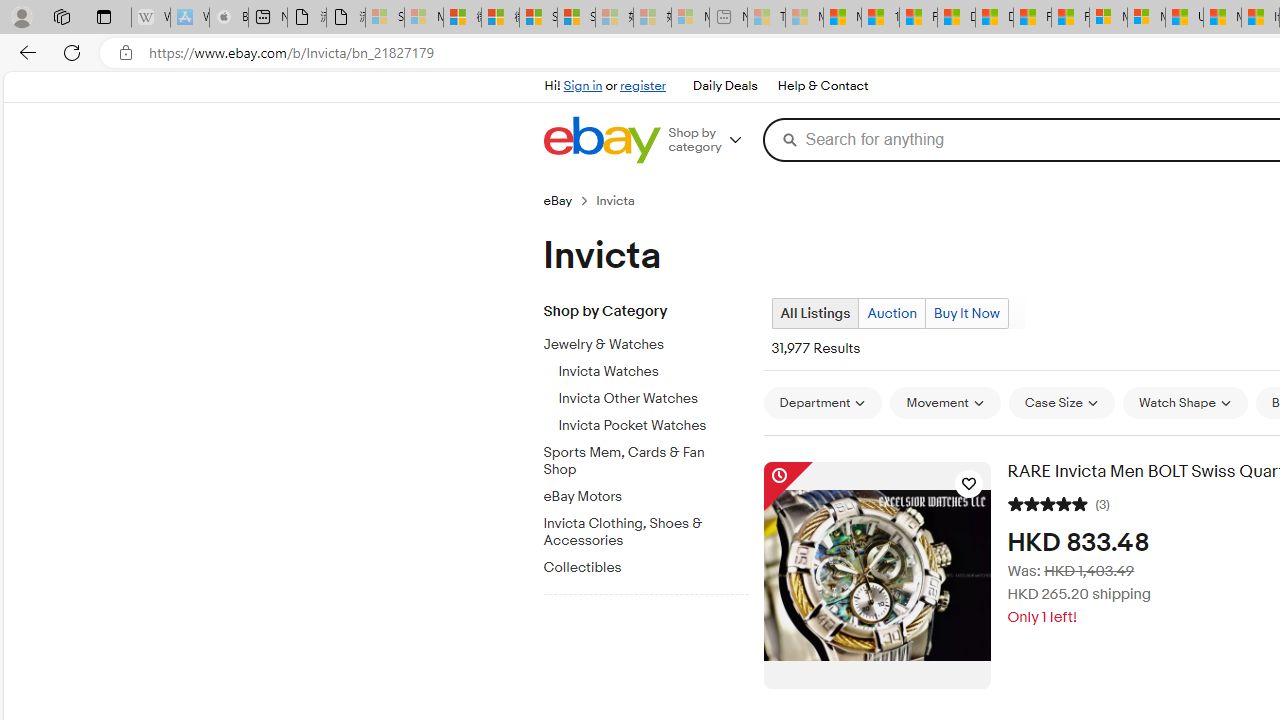 The image size is (1280, 720). Describe the element at coordinates (638, 345) in the screenshot. I see `Jewelry & Watches` at that location.